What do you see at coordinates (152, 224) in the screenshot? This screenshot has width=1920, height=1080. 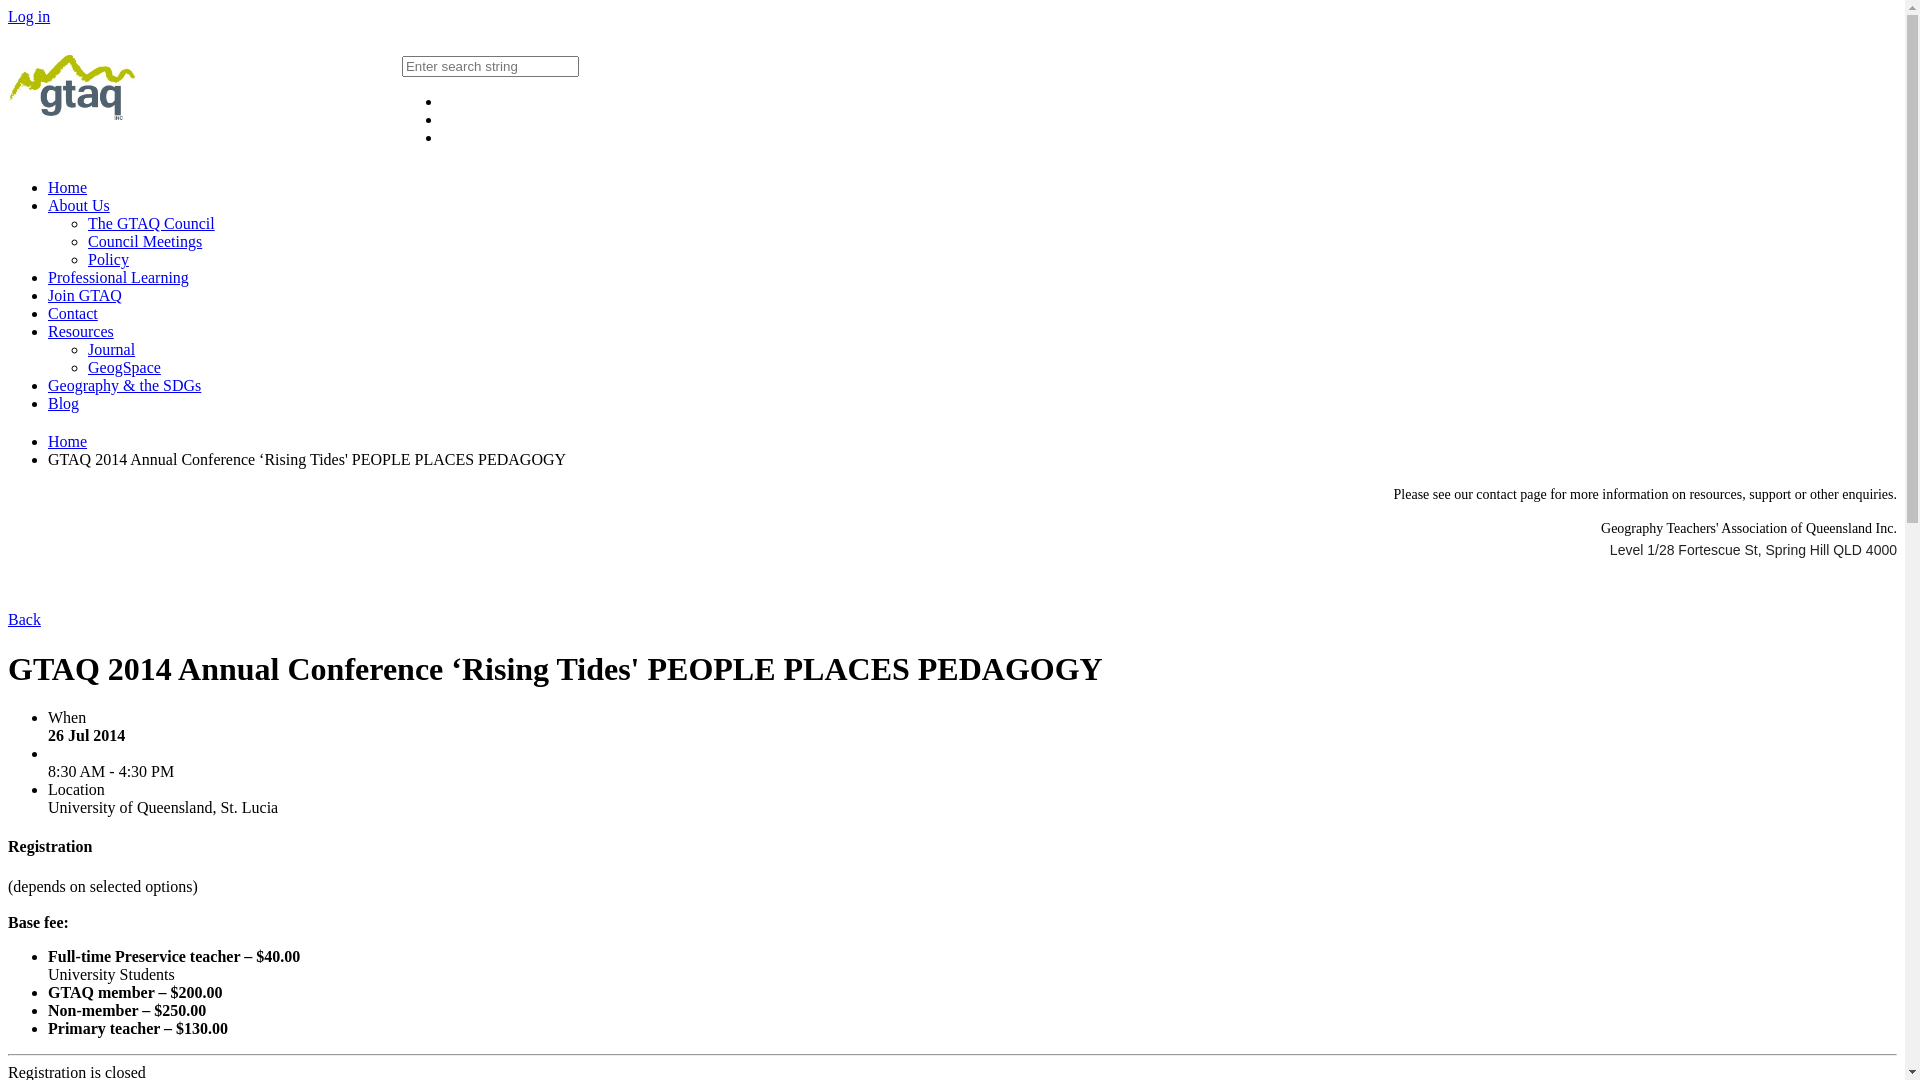 I see `The GTAQ Council` at bounding box center [152, 224].